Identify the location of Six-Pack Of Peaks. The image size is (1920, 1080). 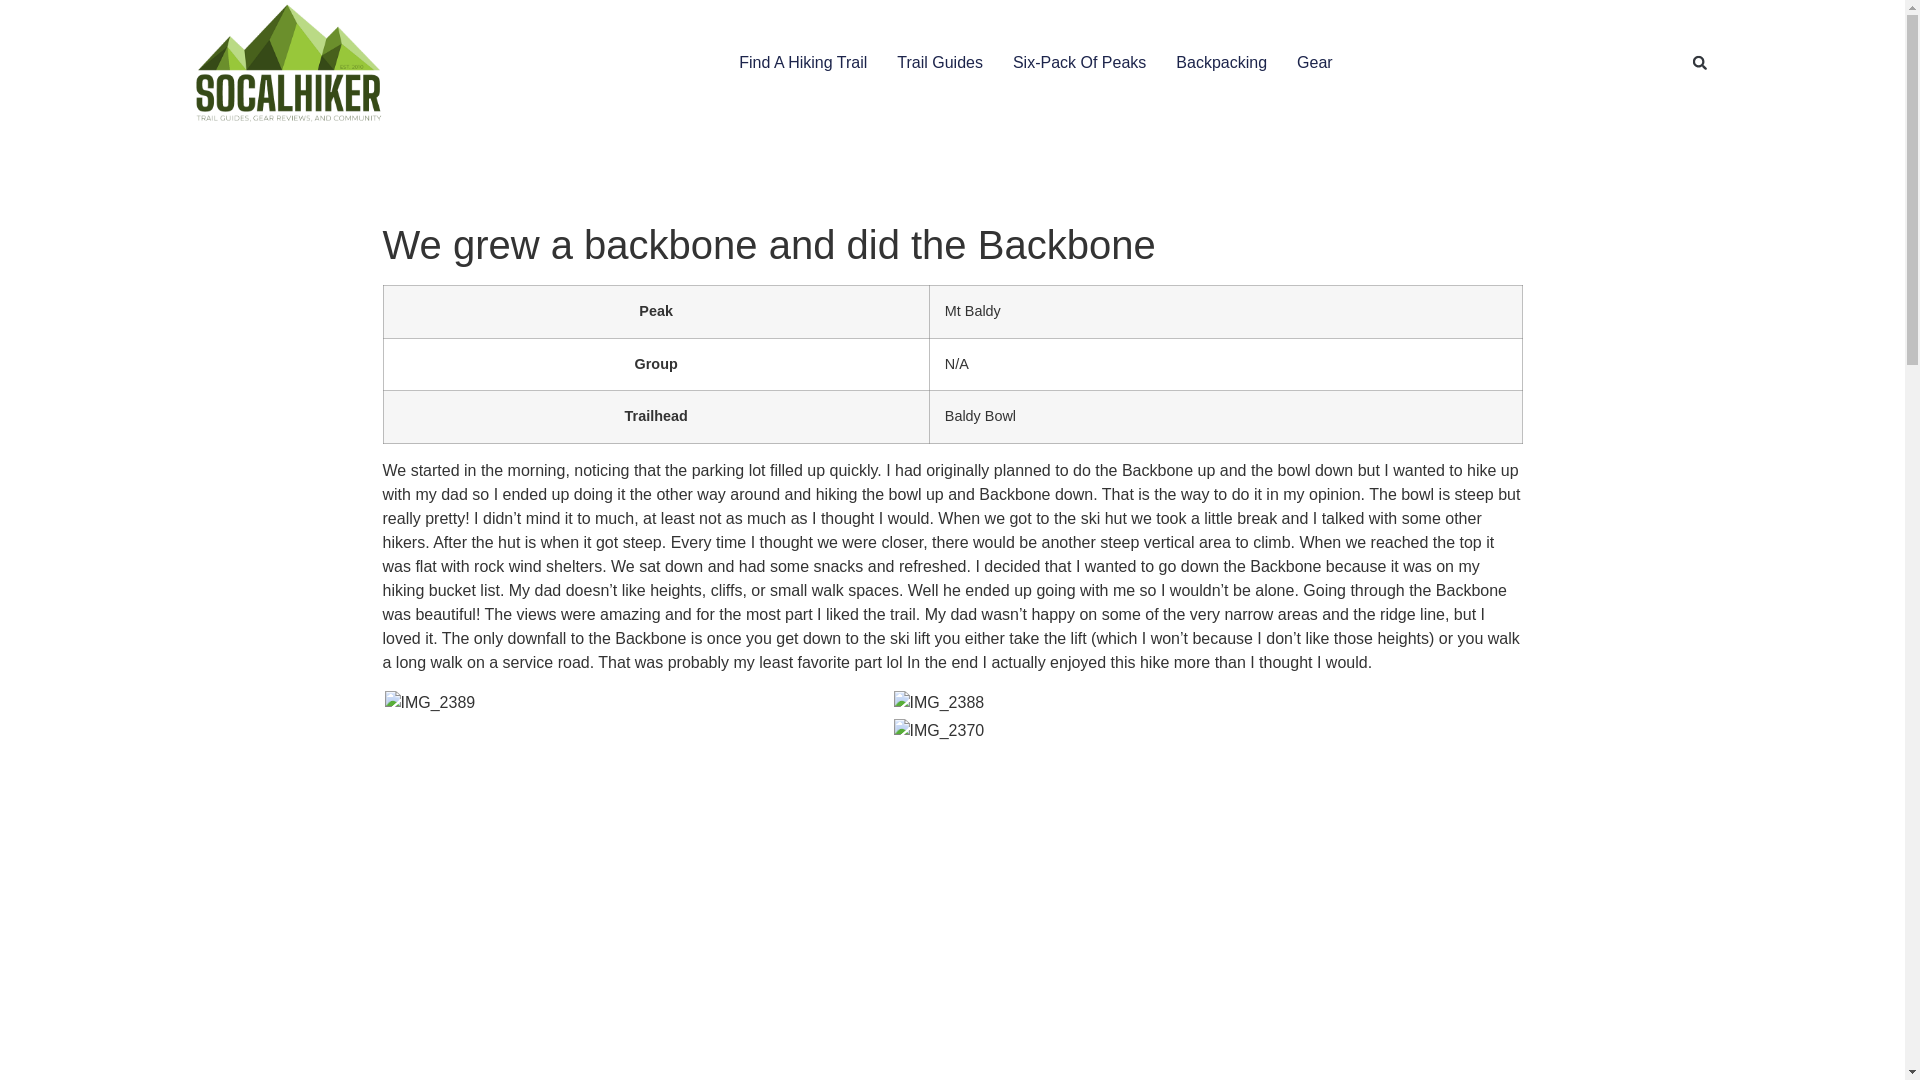
(1080, 62).